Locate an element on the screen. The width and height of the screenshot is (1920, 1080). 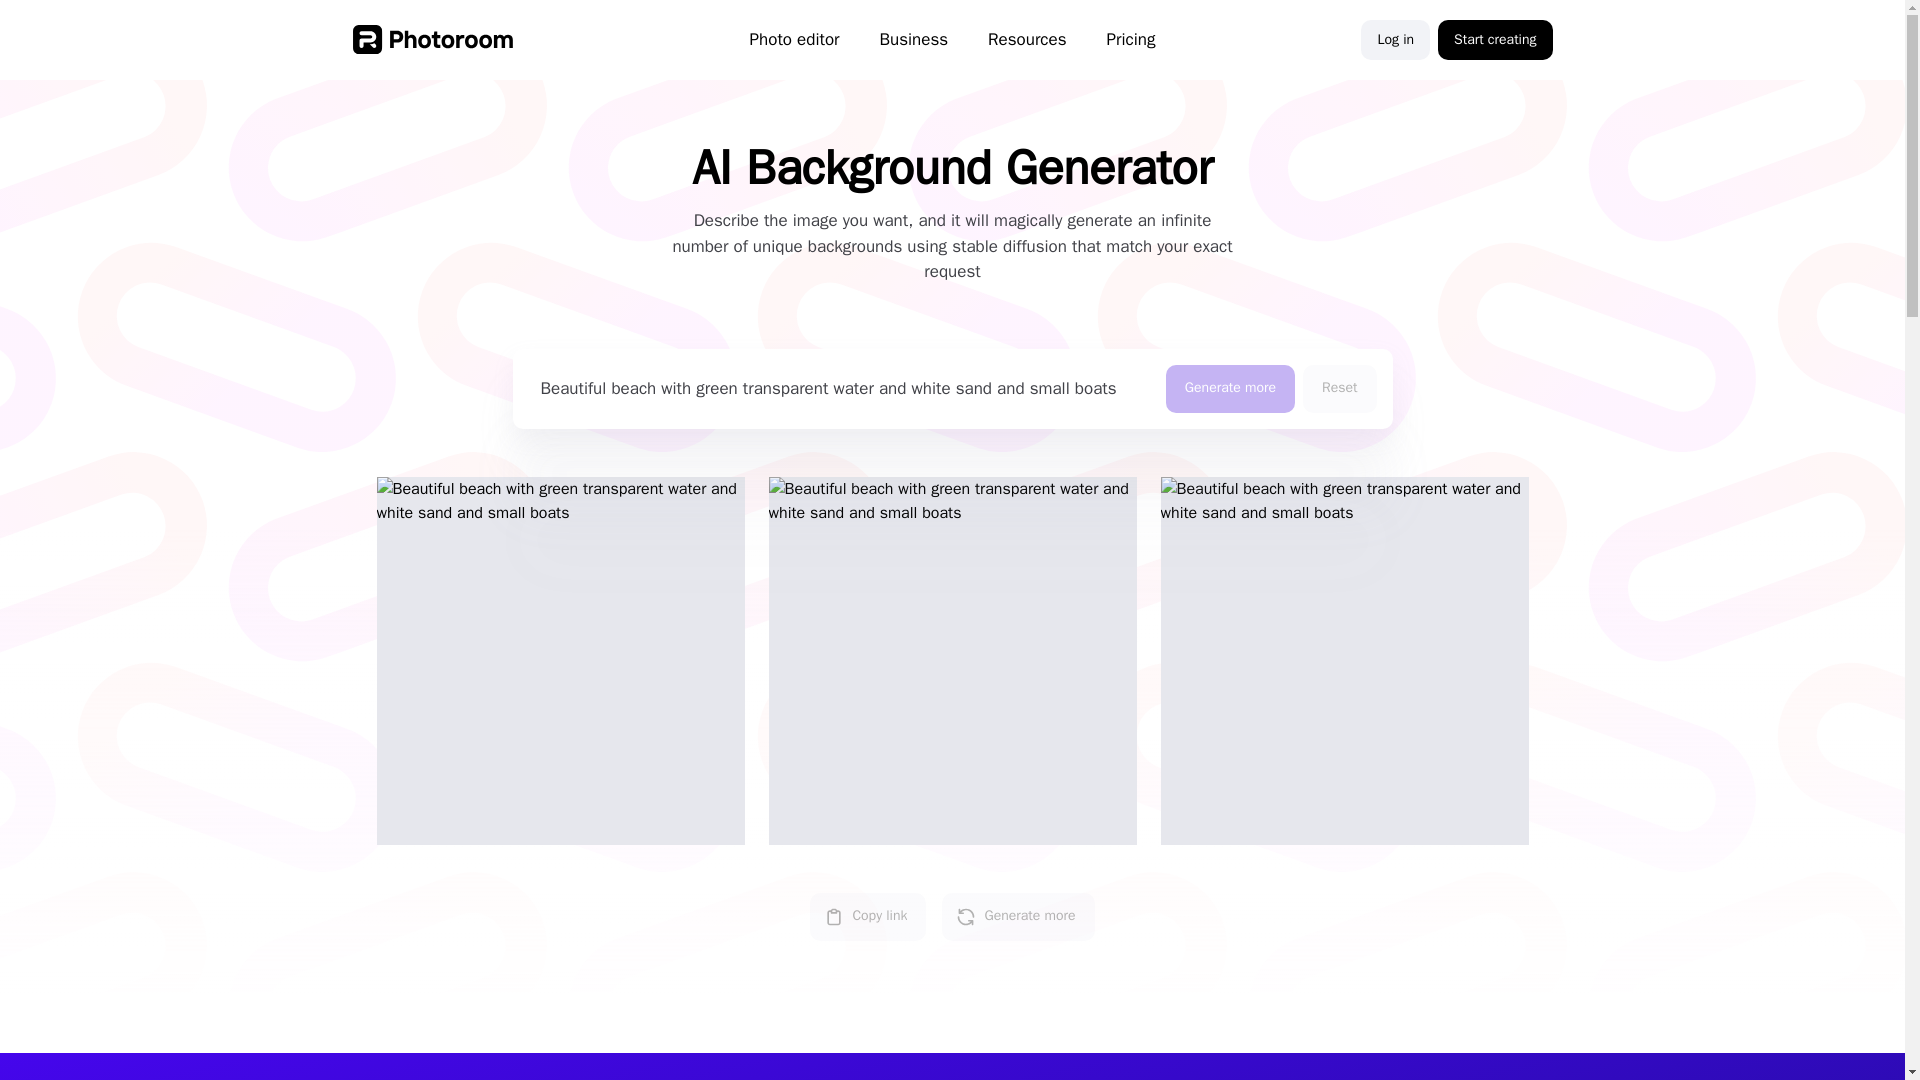
Business is located at coordinates (914, 40).